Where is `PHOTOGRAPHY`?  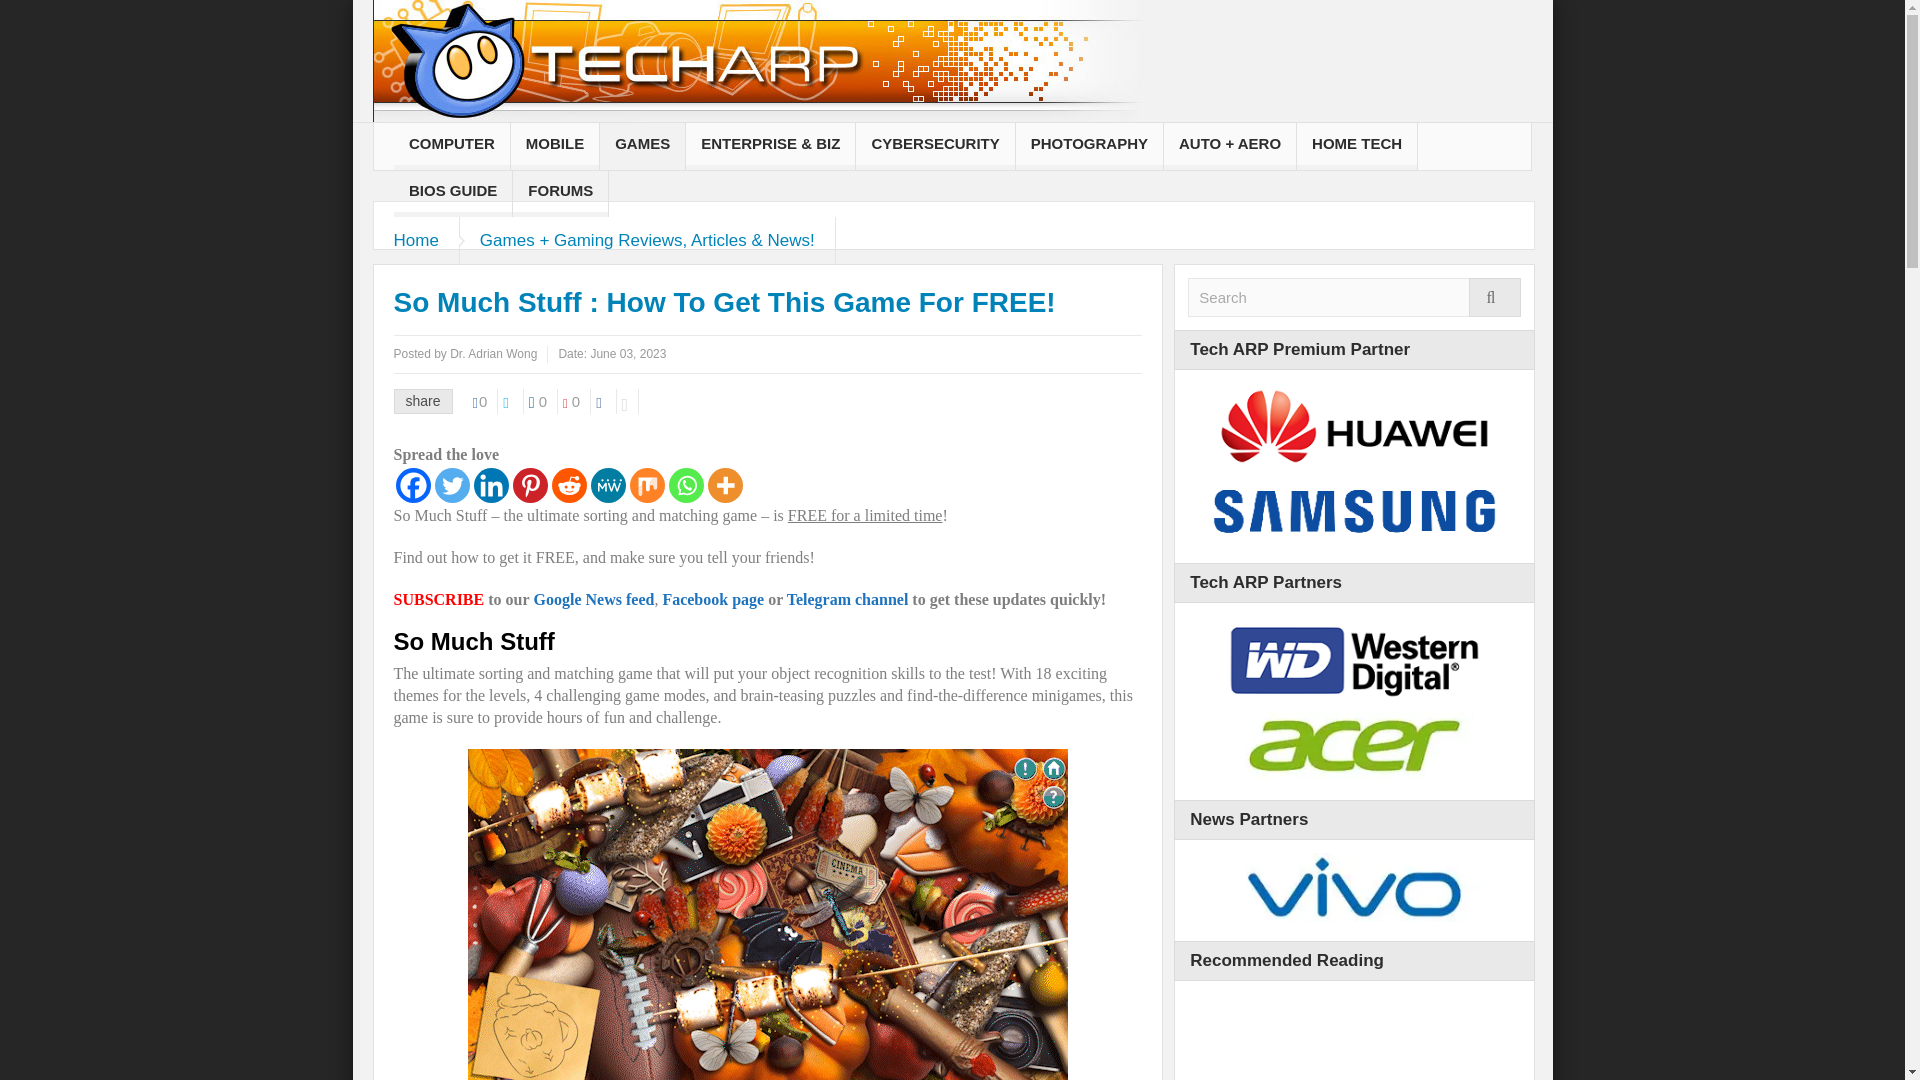
PHOTOGRAPHY is located at coordinates (1089, 146).